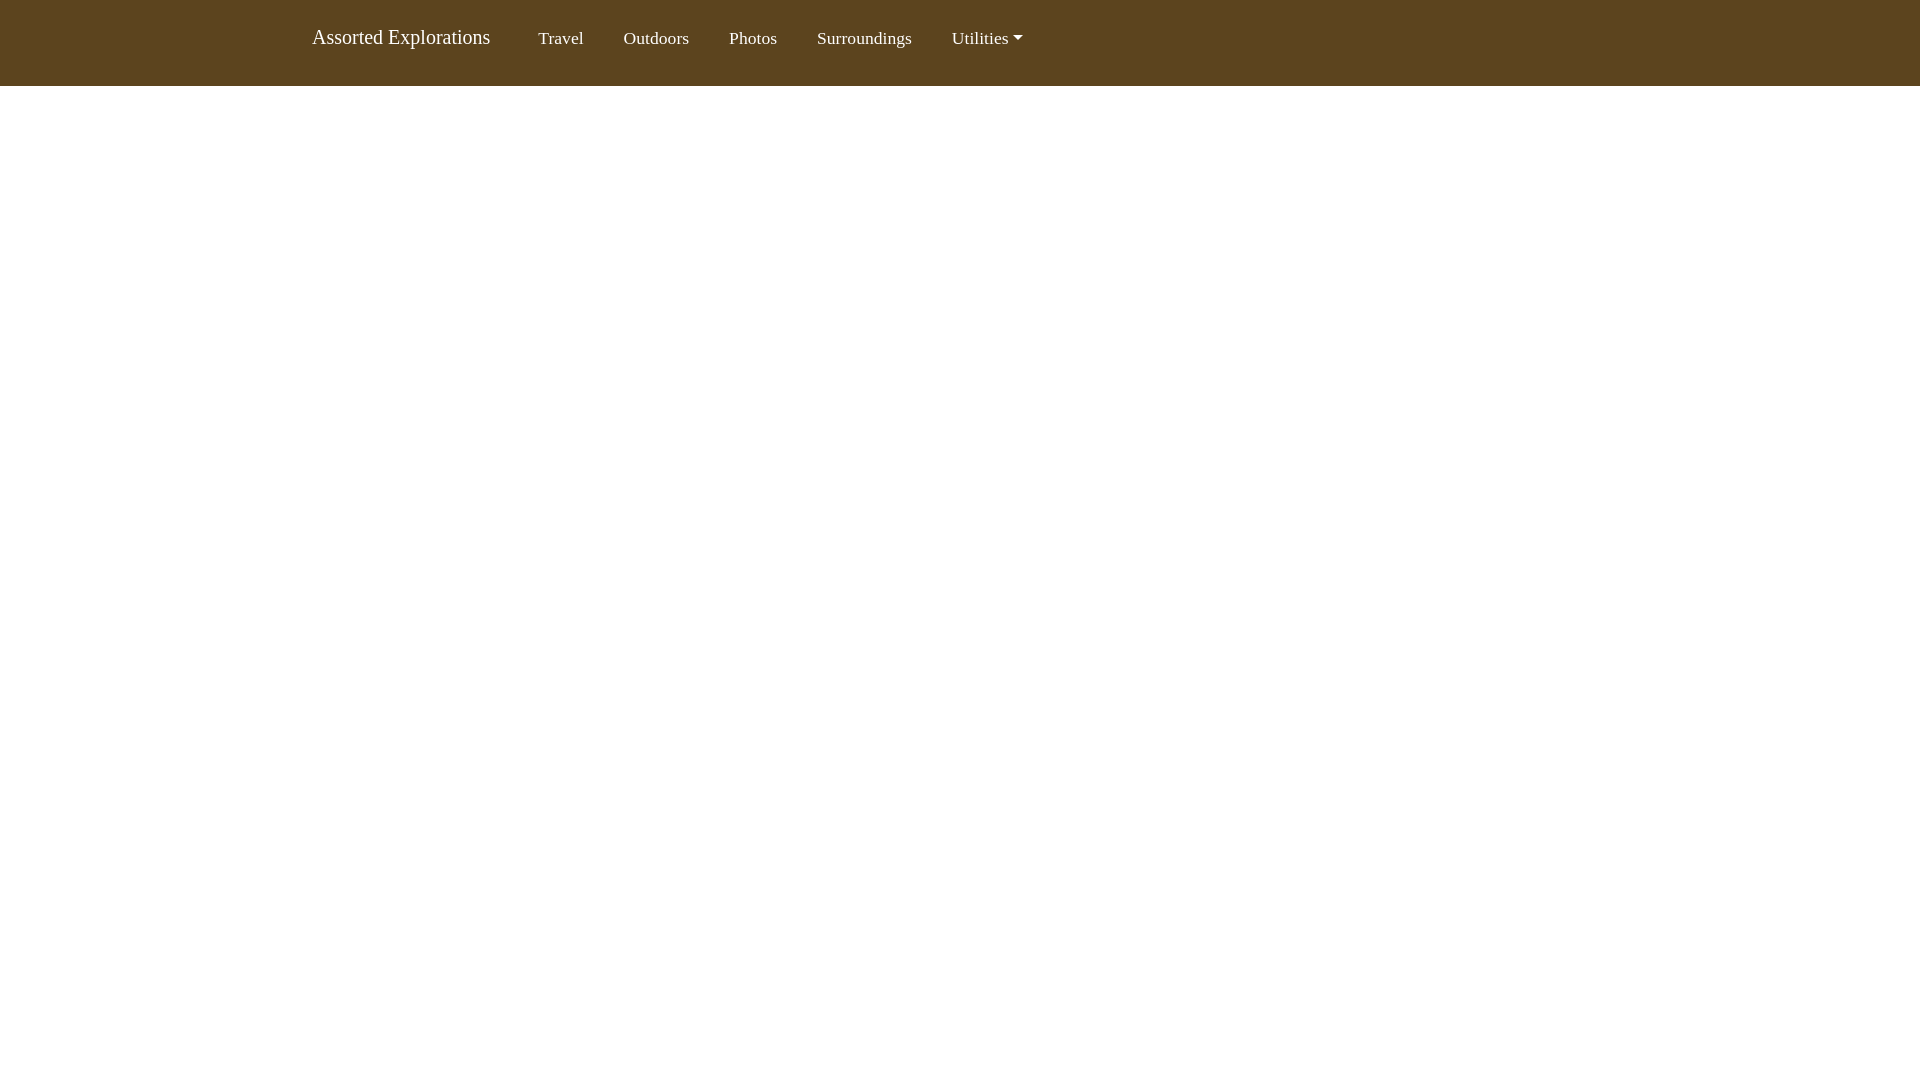 The height and width of the screenshot is (1080, 1920). What do you see at coordinates (400, 36) in the screenshot?
I see `Assorted Explorations` at bounding box center [400, 36].